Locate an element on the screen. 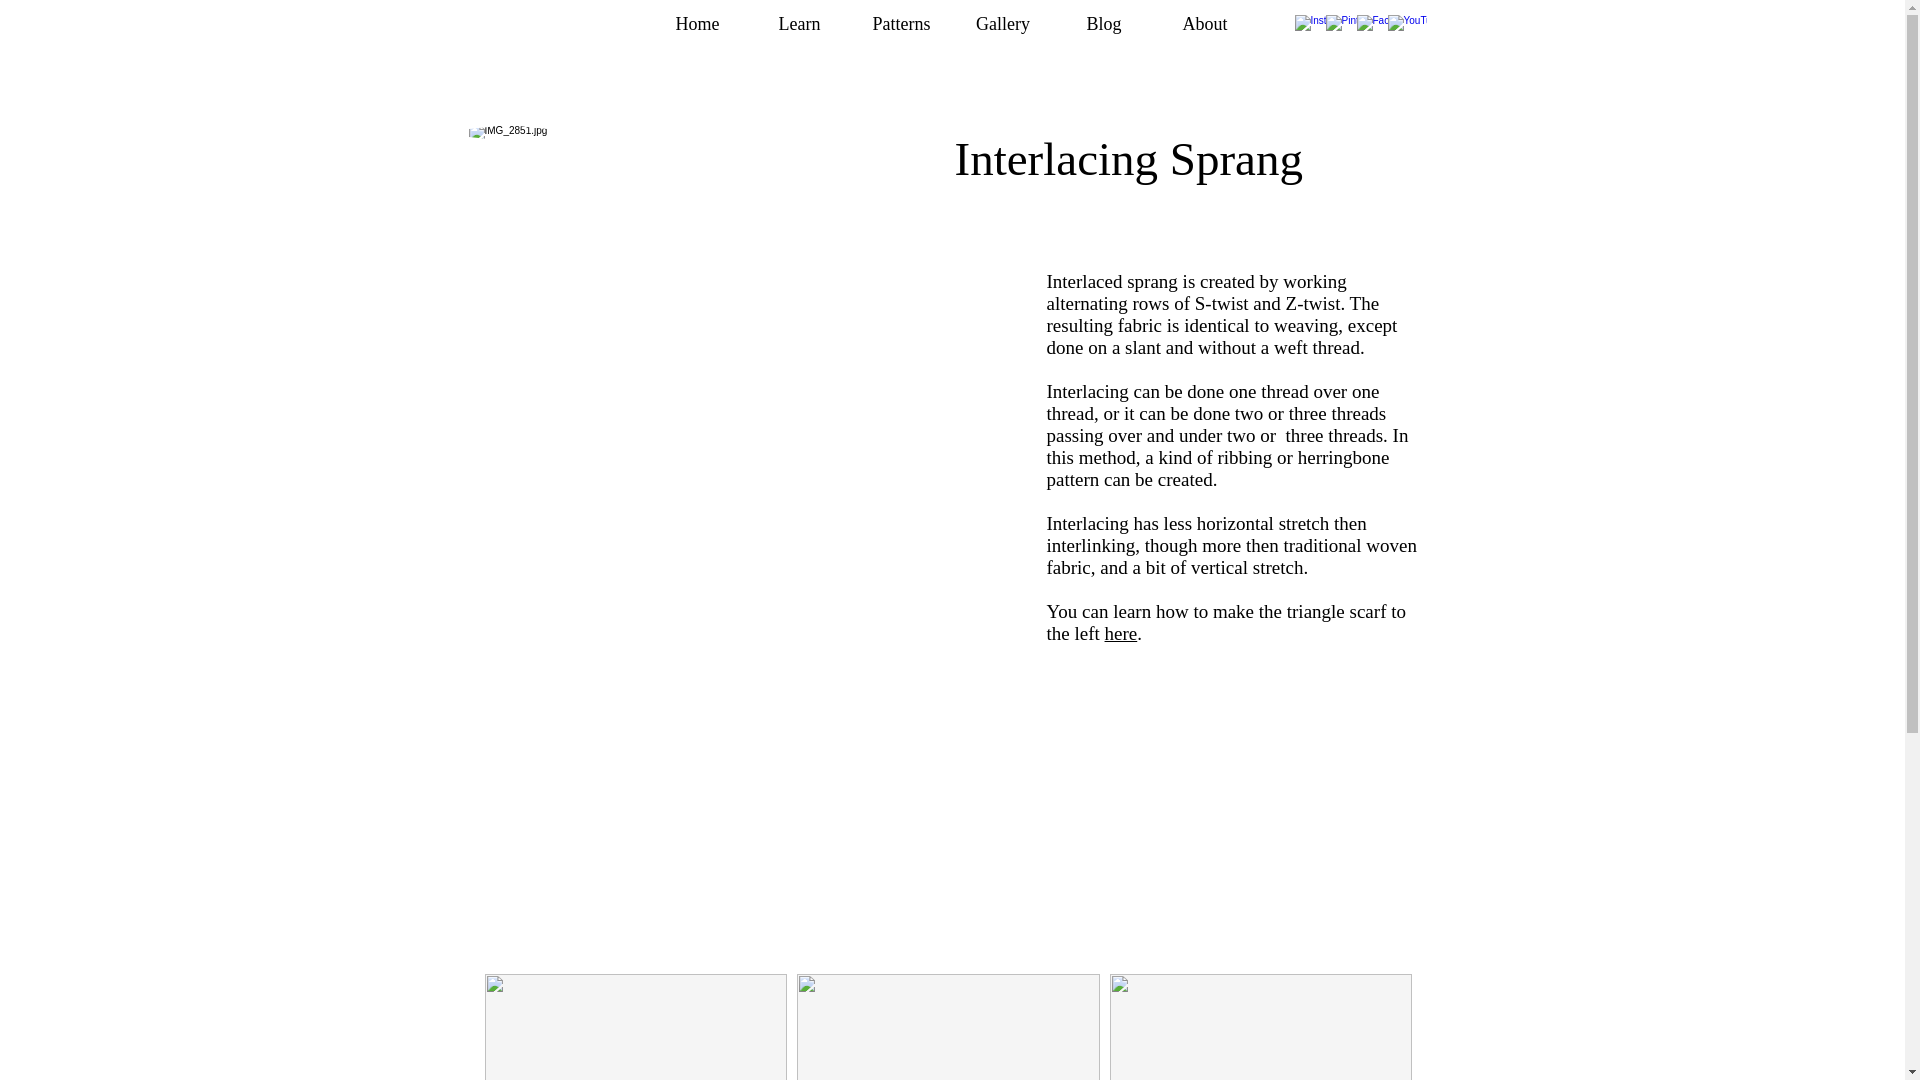 The image size is (1920, 1080). About is located at coordinates (1204, 24).